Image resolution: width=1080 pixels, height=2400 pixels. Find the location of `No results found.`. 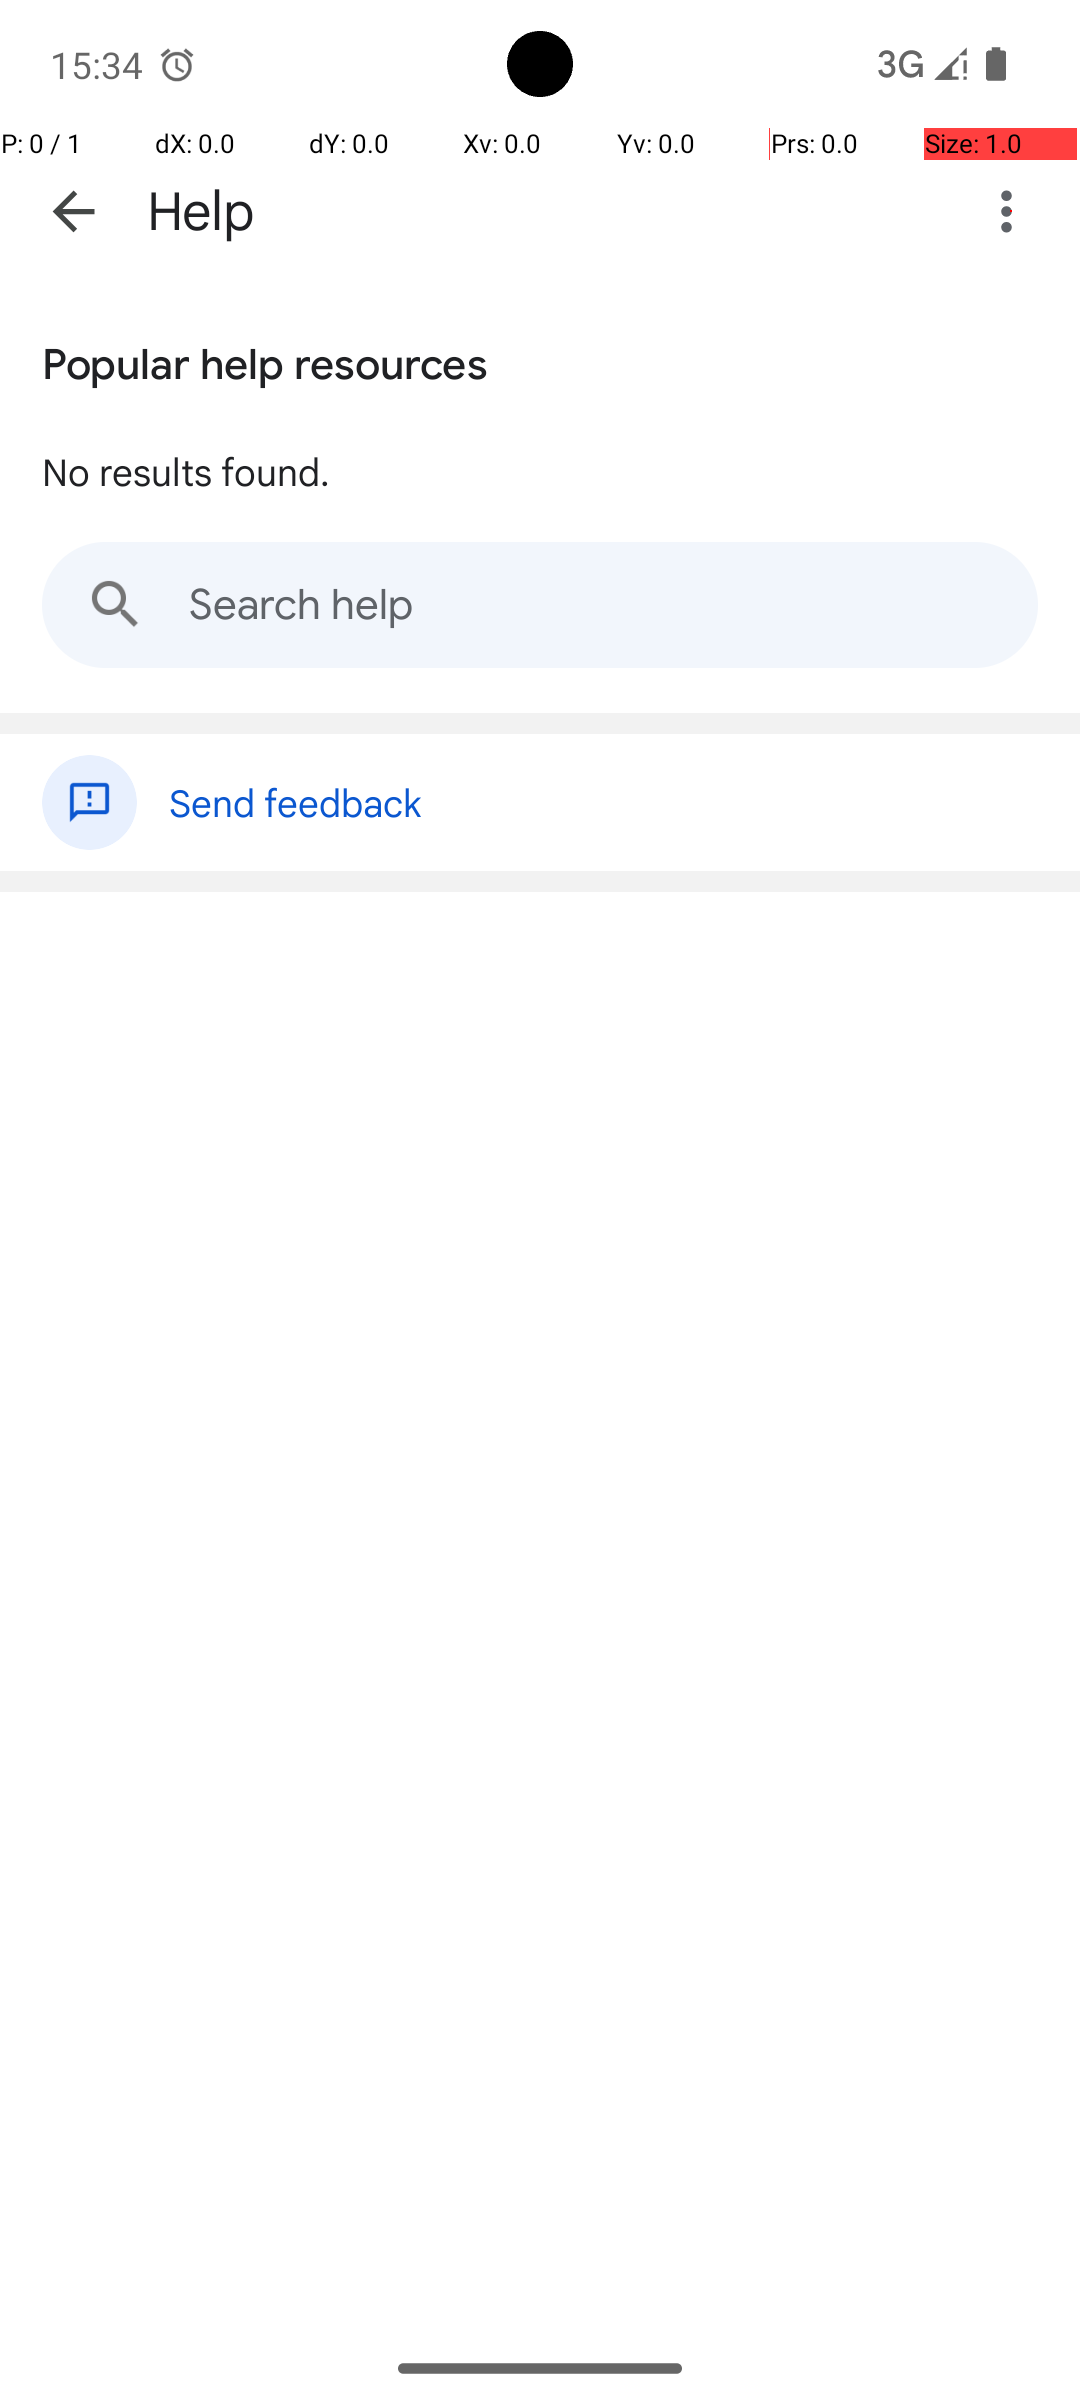

No results found. is located at coordinates (186, 471).